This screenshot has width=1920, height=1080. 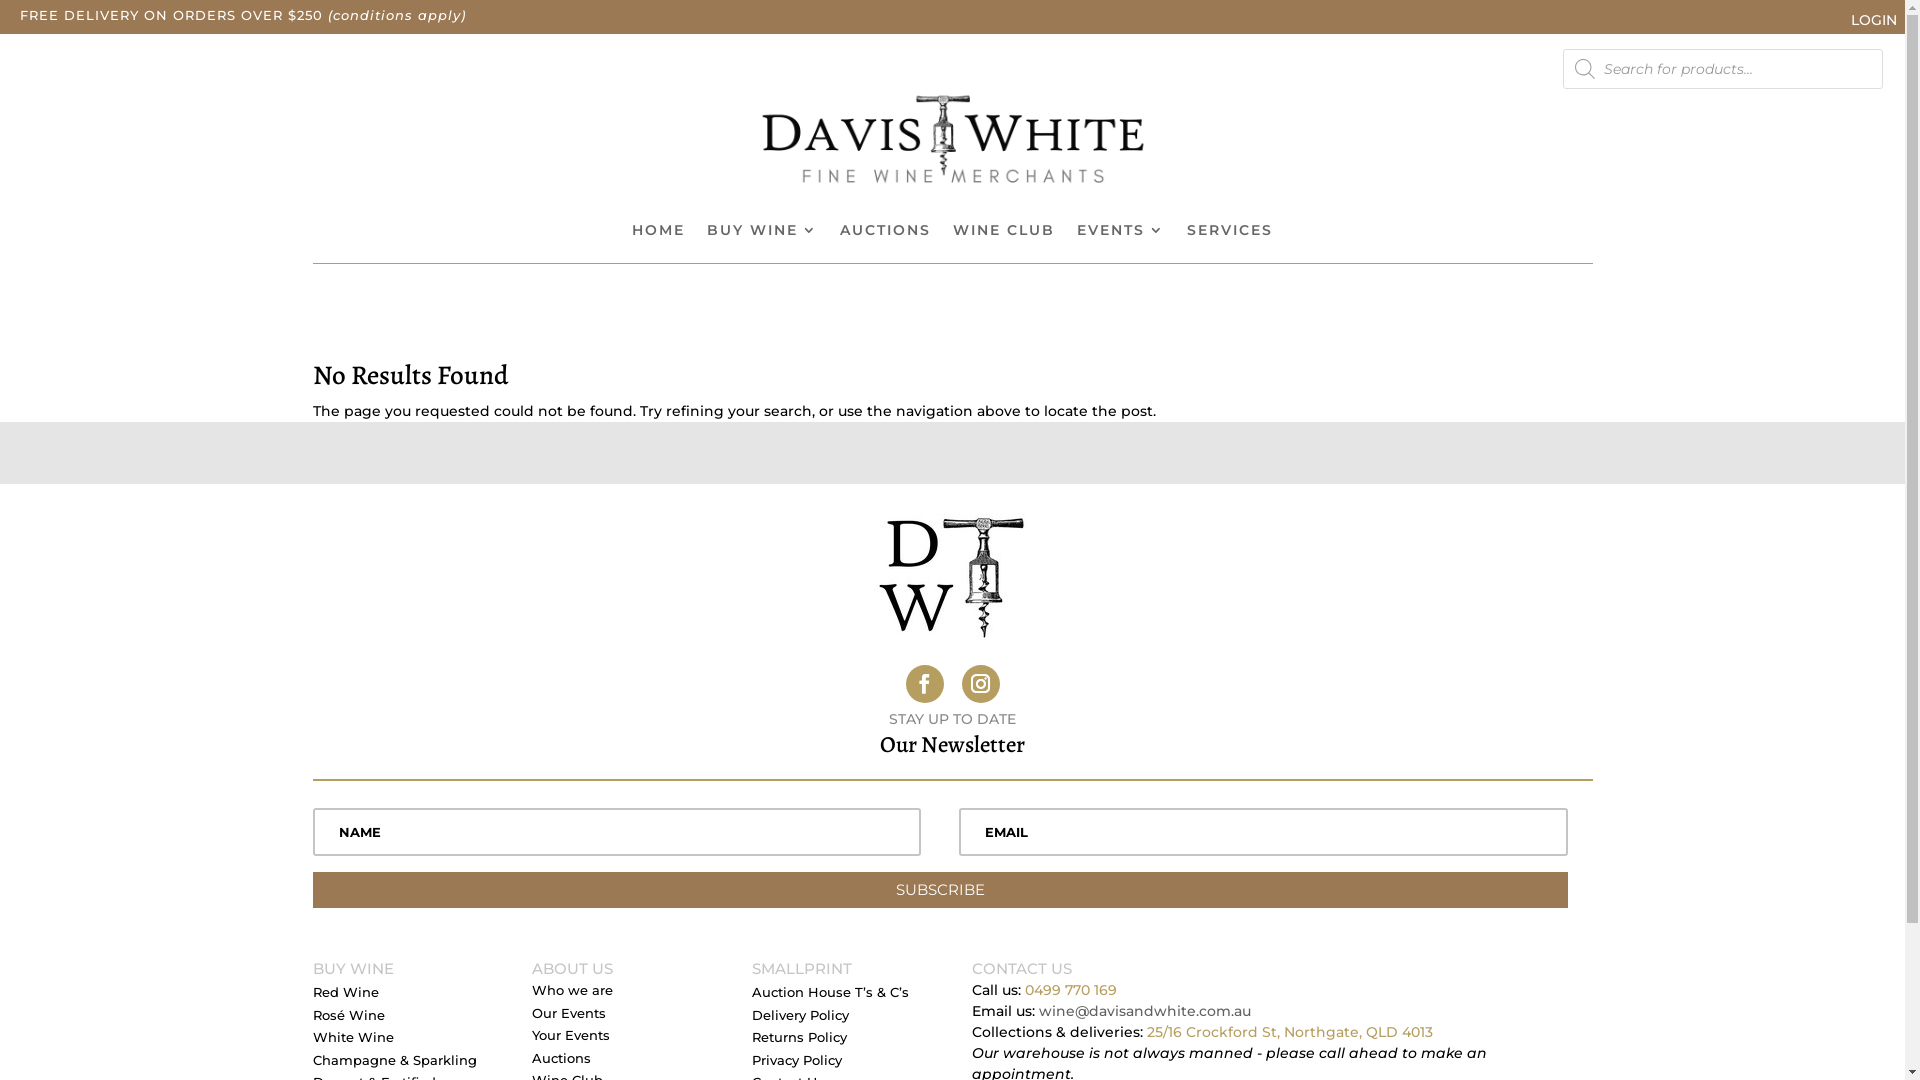 I want to click on White Wine, so click(x=352, y=1042).